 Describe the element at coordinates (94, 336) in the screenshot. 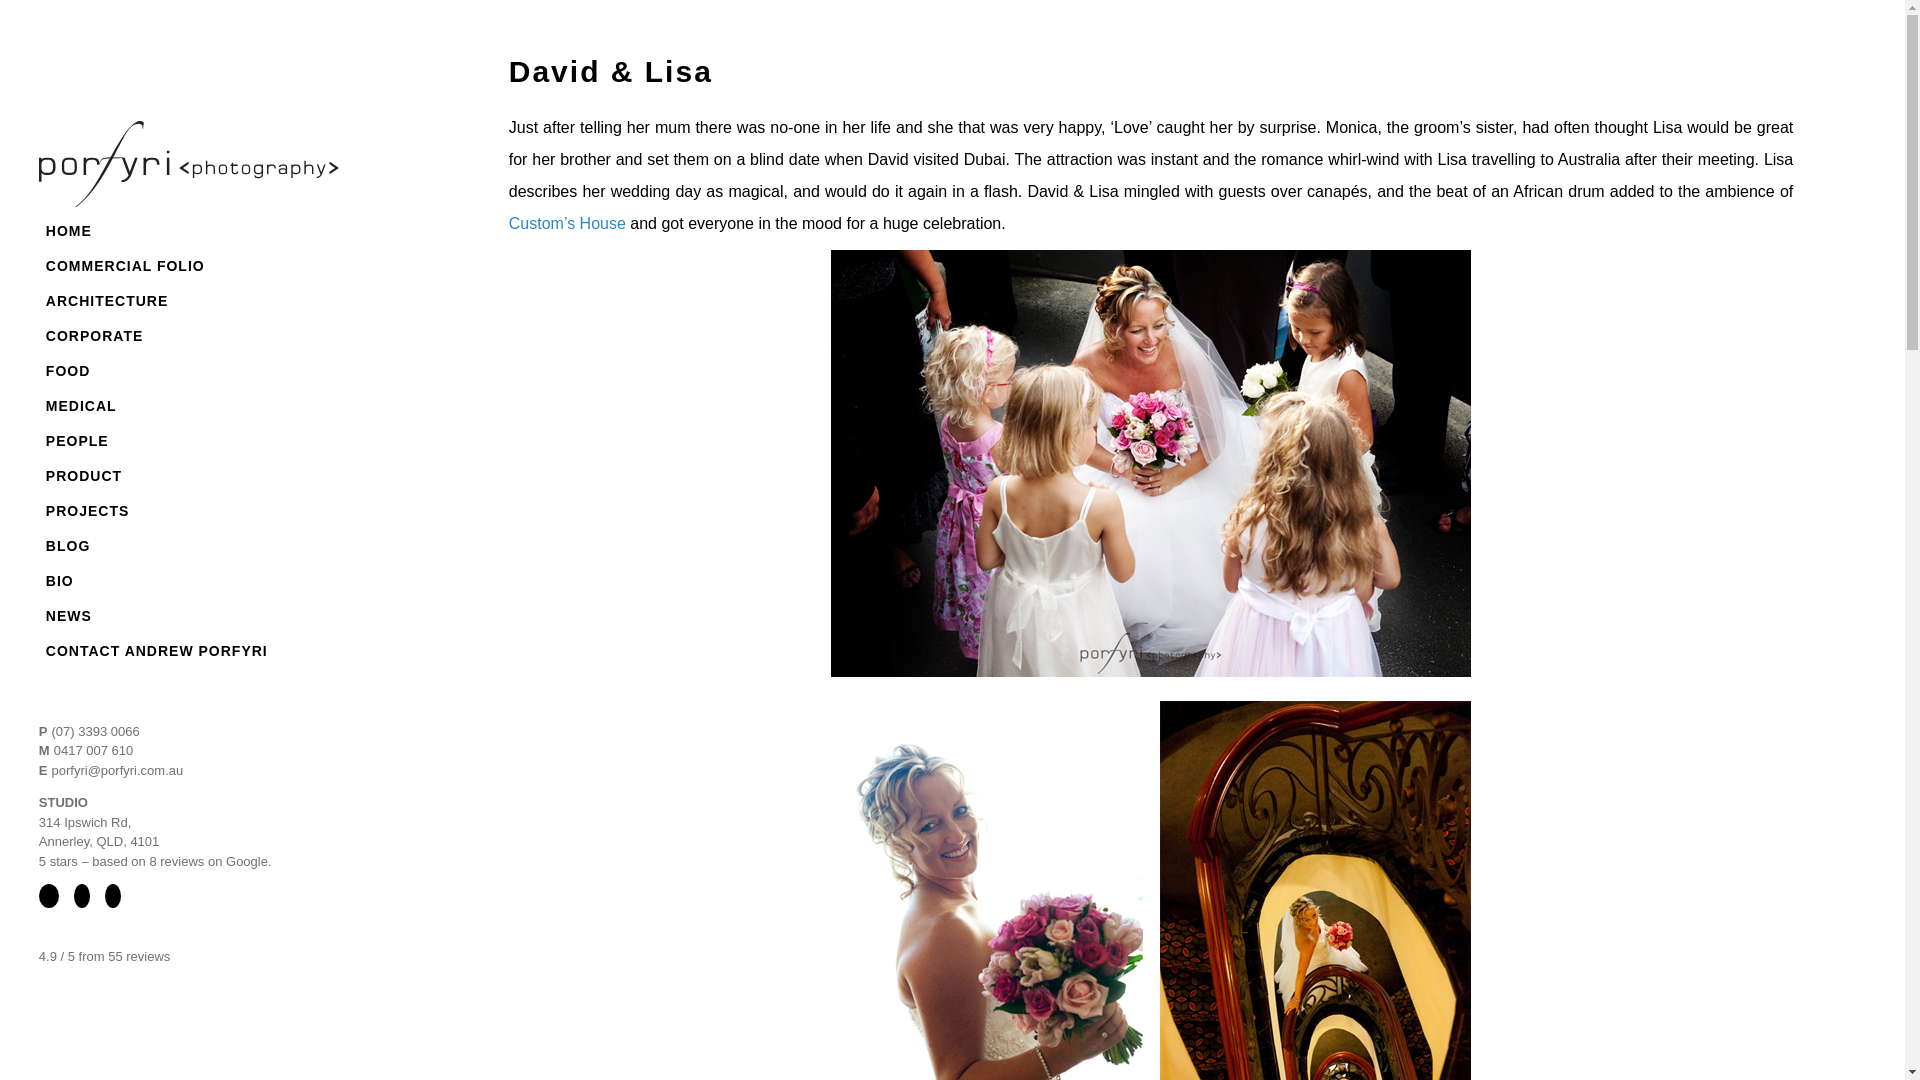

I see `CORPORATE` at that location.